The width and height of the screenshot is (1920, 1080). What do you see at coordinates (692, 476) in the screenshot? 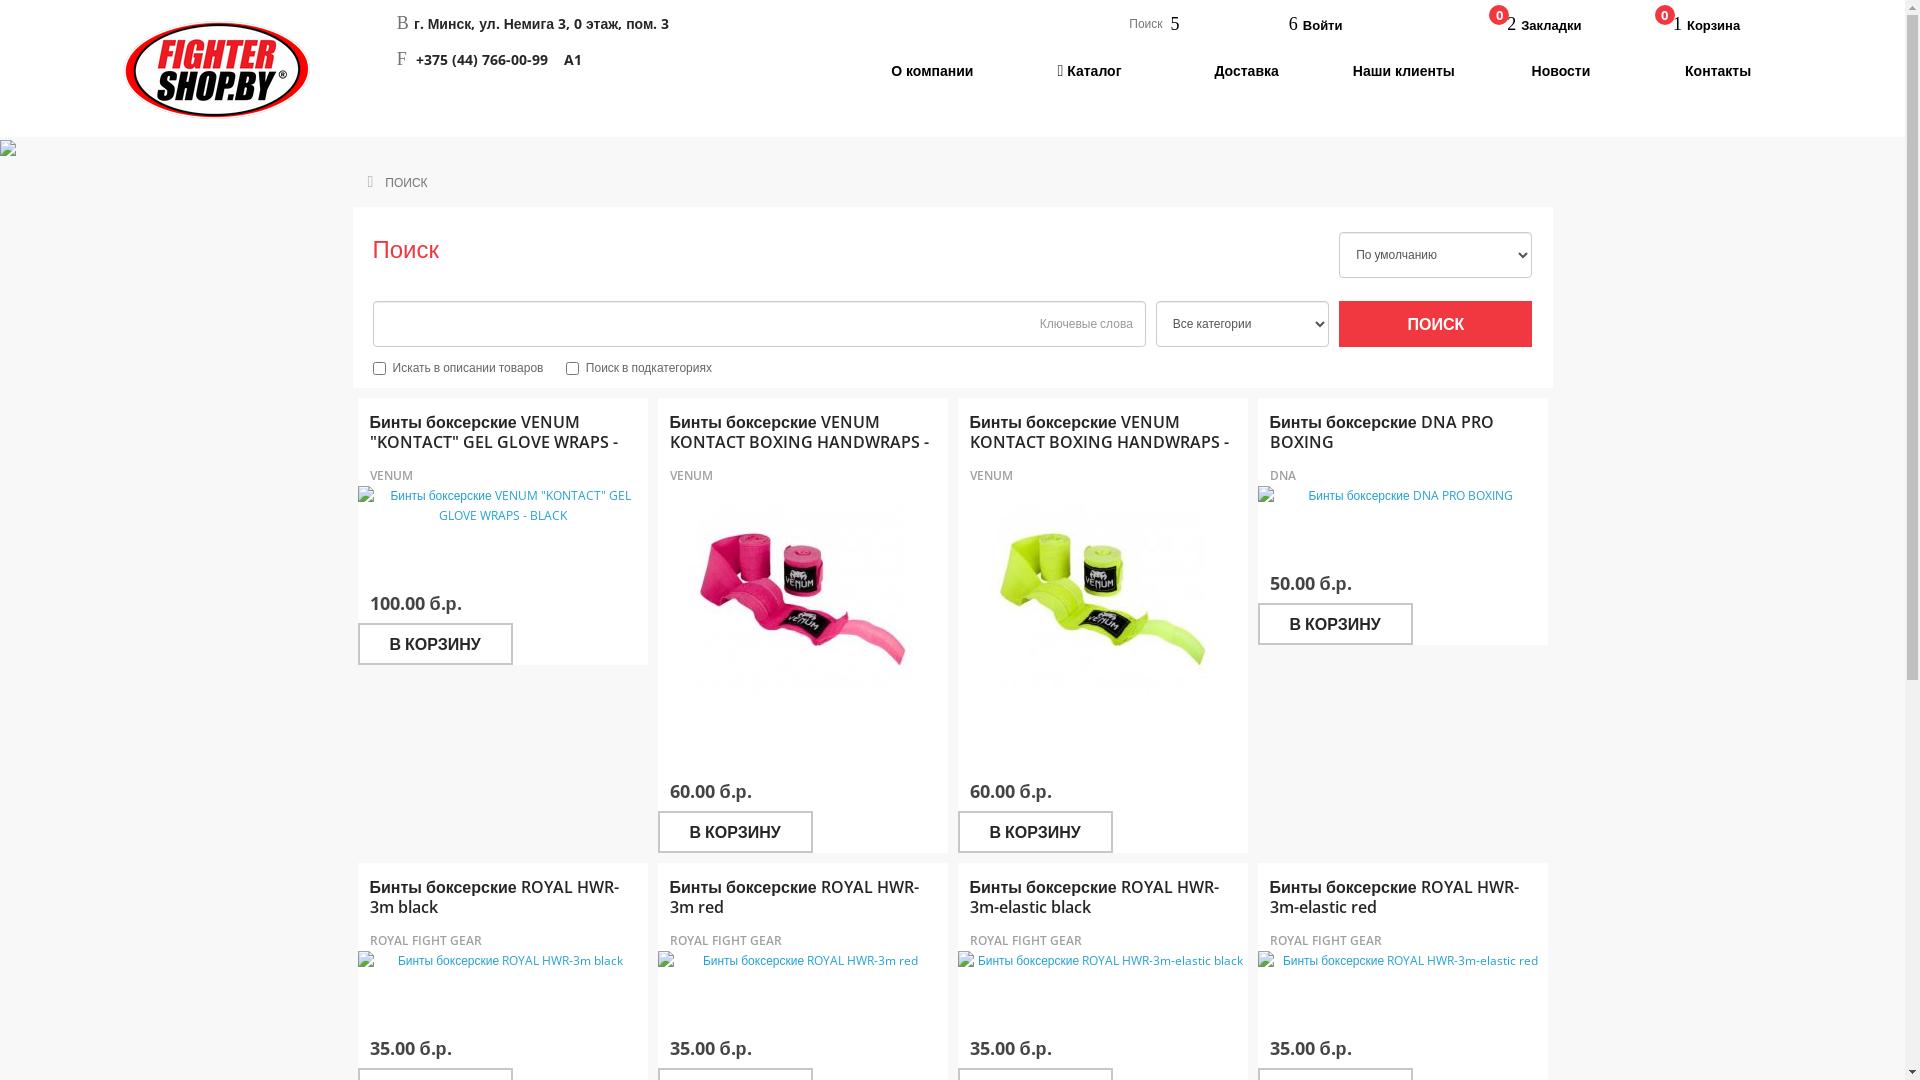
I see `VENUM` at bounding box center [692, 476].